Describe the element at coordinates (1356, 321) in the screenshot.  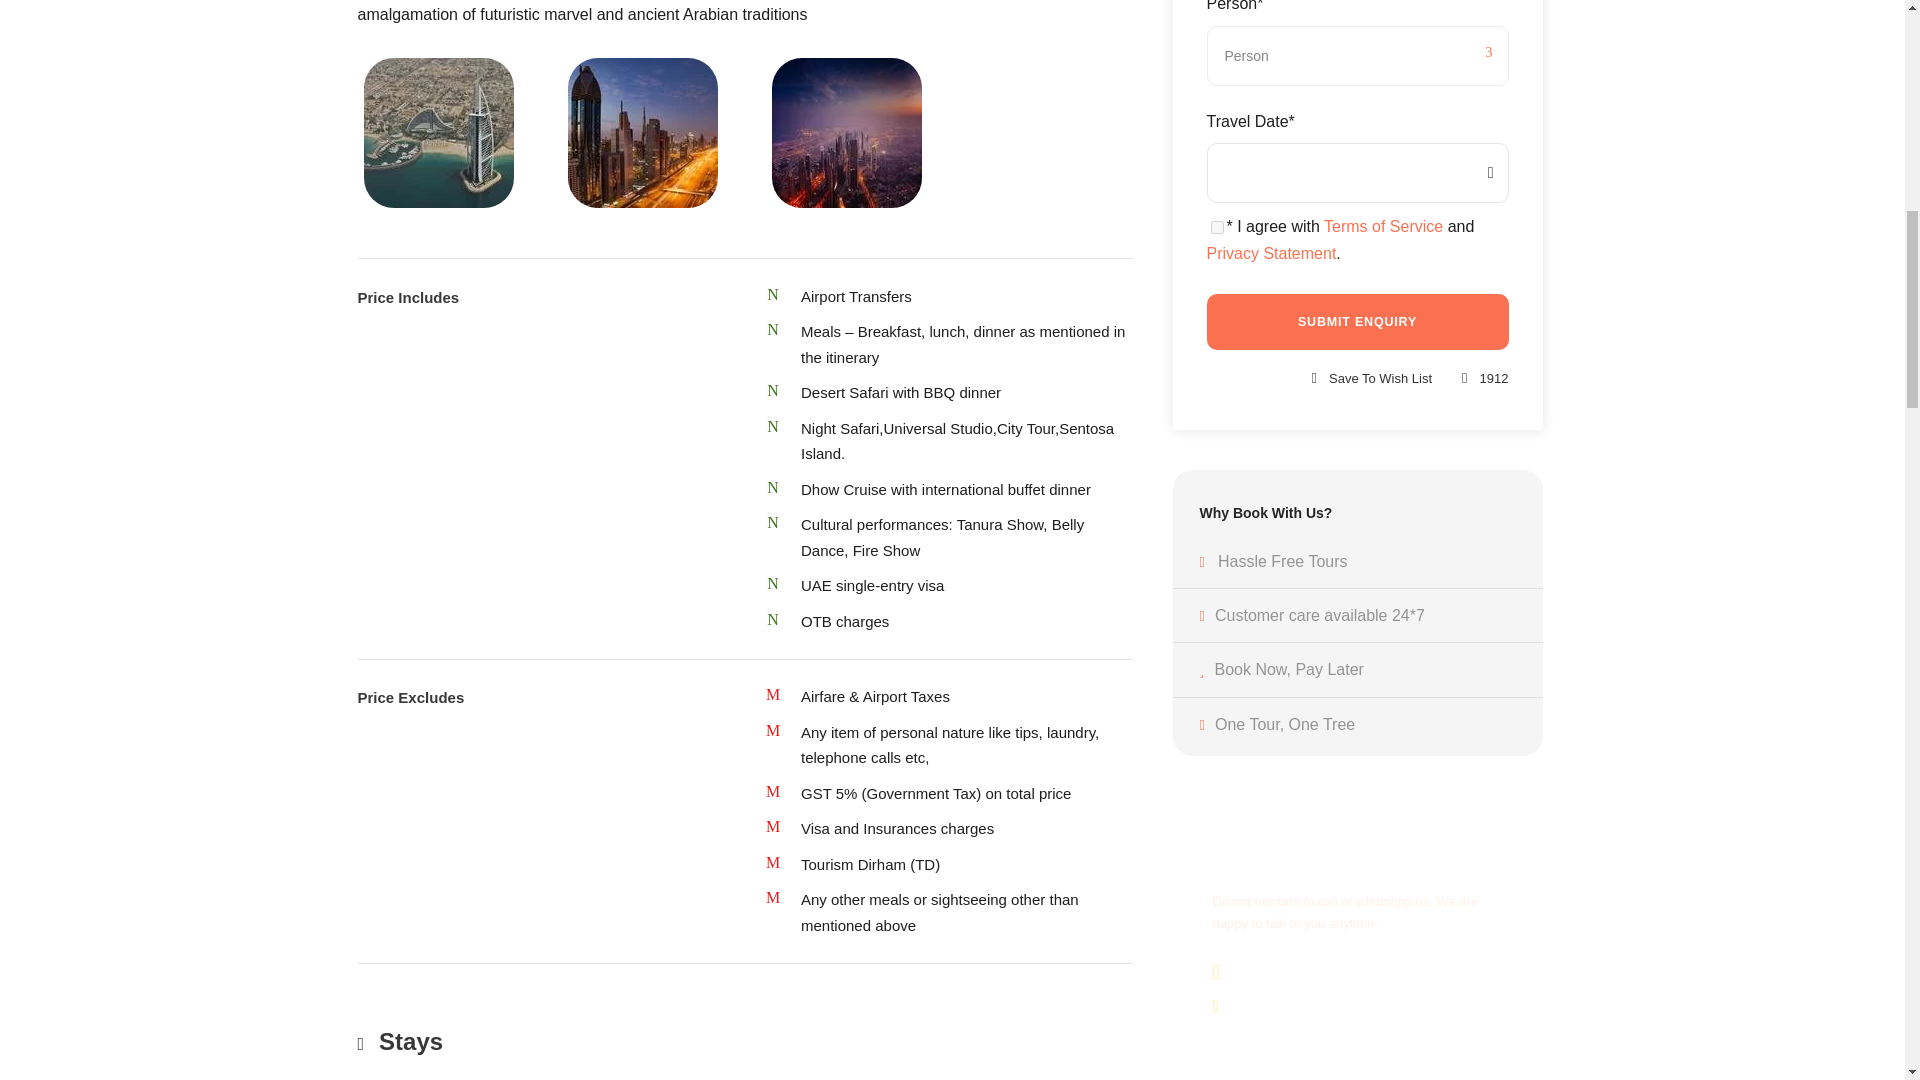
I see `Submit Enquiry` at that location.